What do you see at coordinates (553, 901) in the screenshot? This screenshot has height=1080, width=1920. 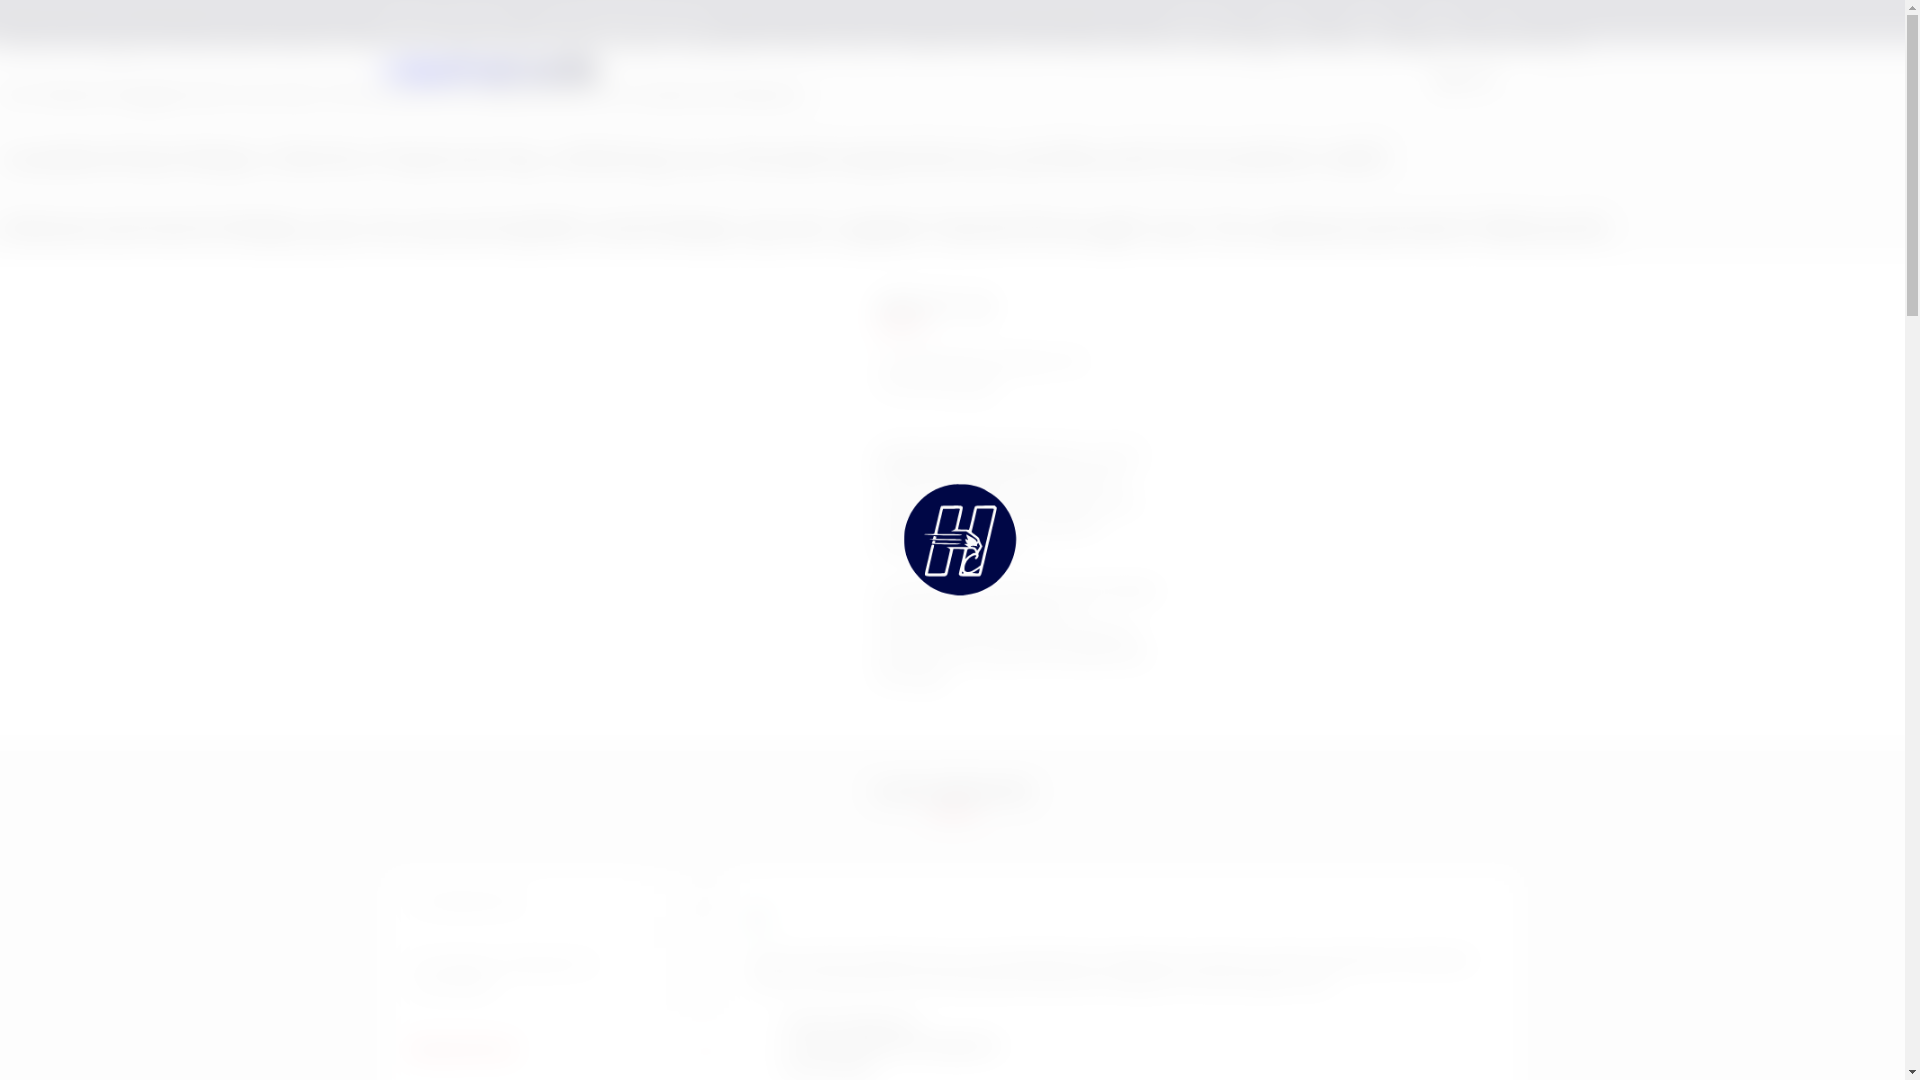 I see `Consulting Services` at bounding box center [553, 901].